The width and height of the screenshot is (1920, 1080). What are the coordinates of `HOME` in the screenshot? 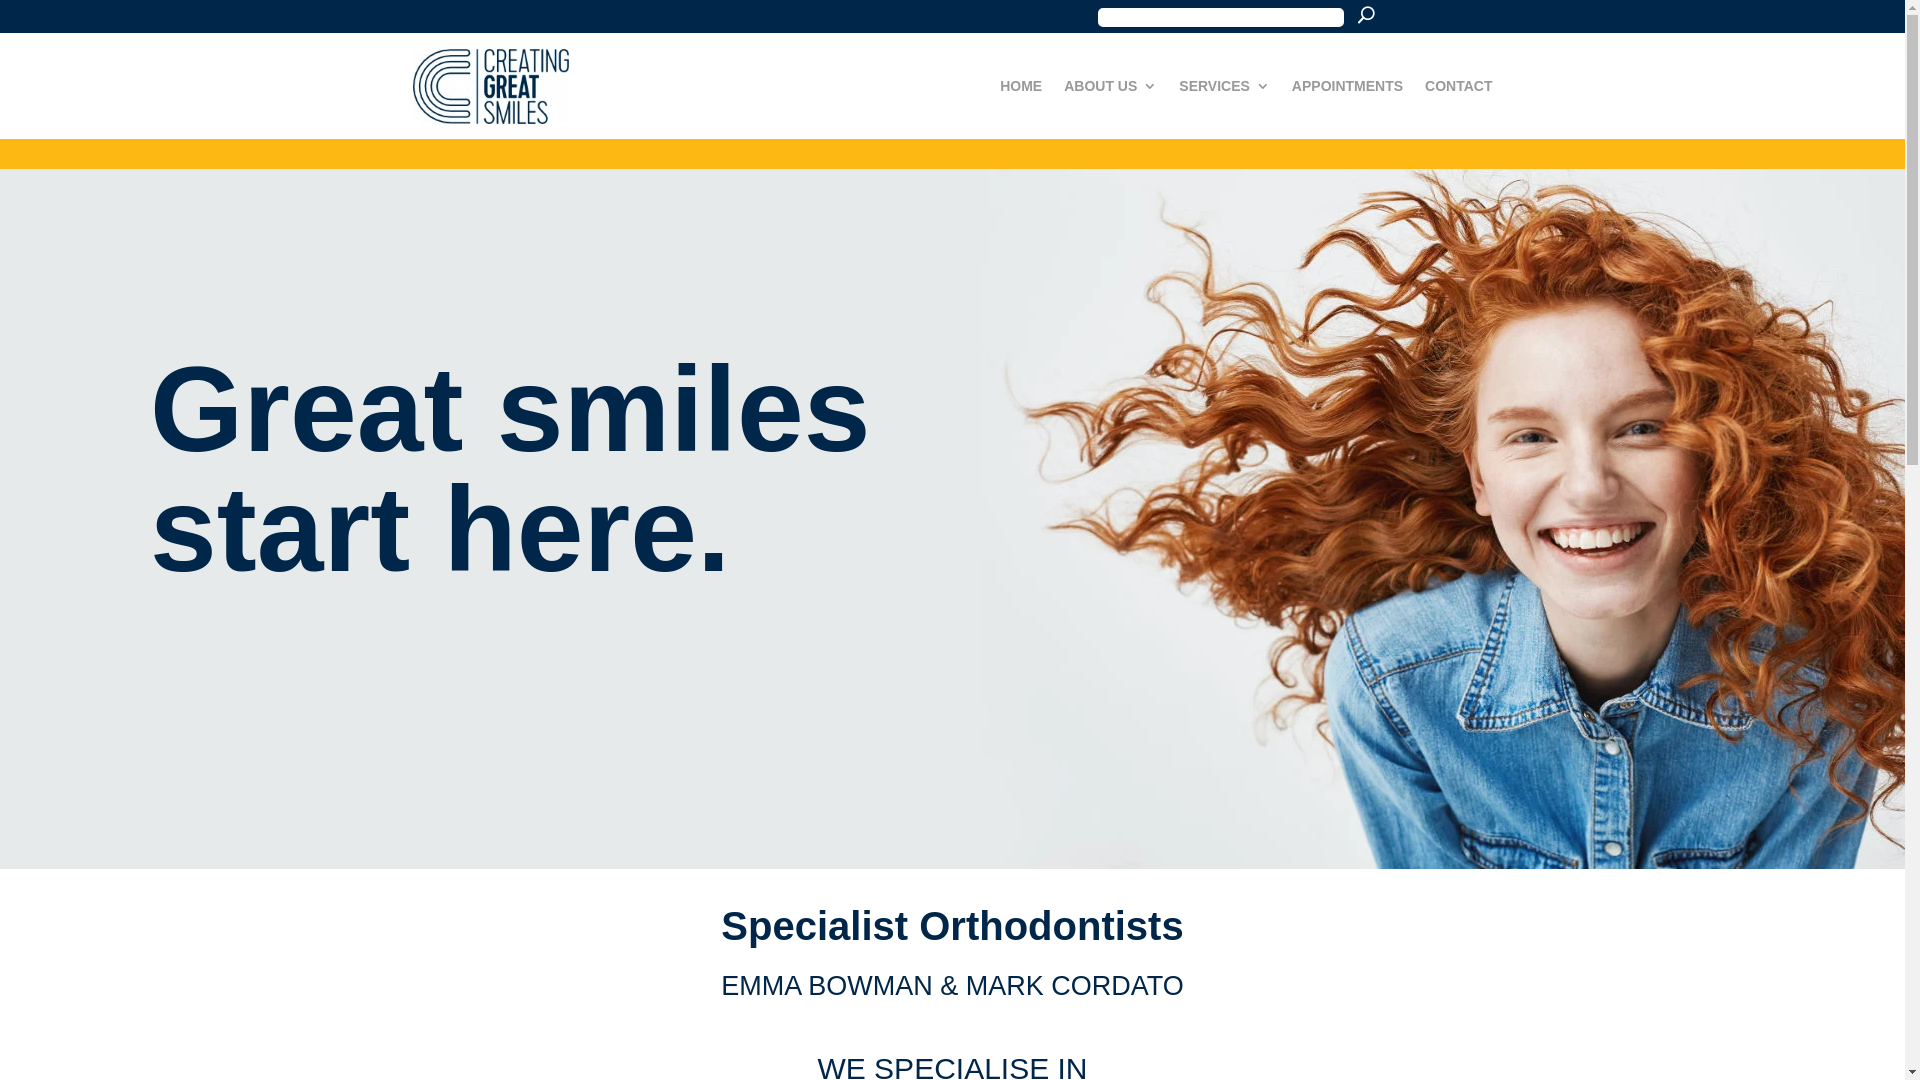 It's located at (1021, 86).